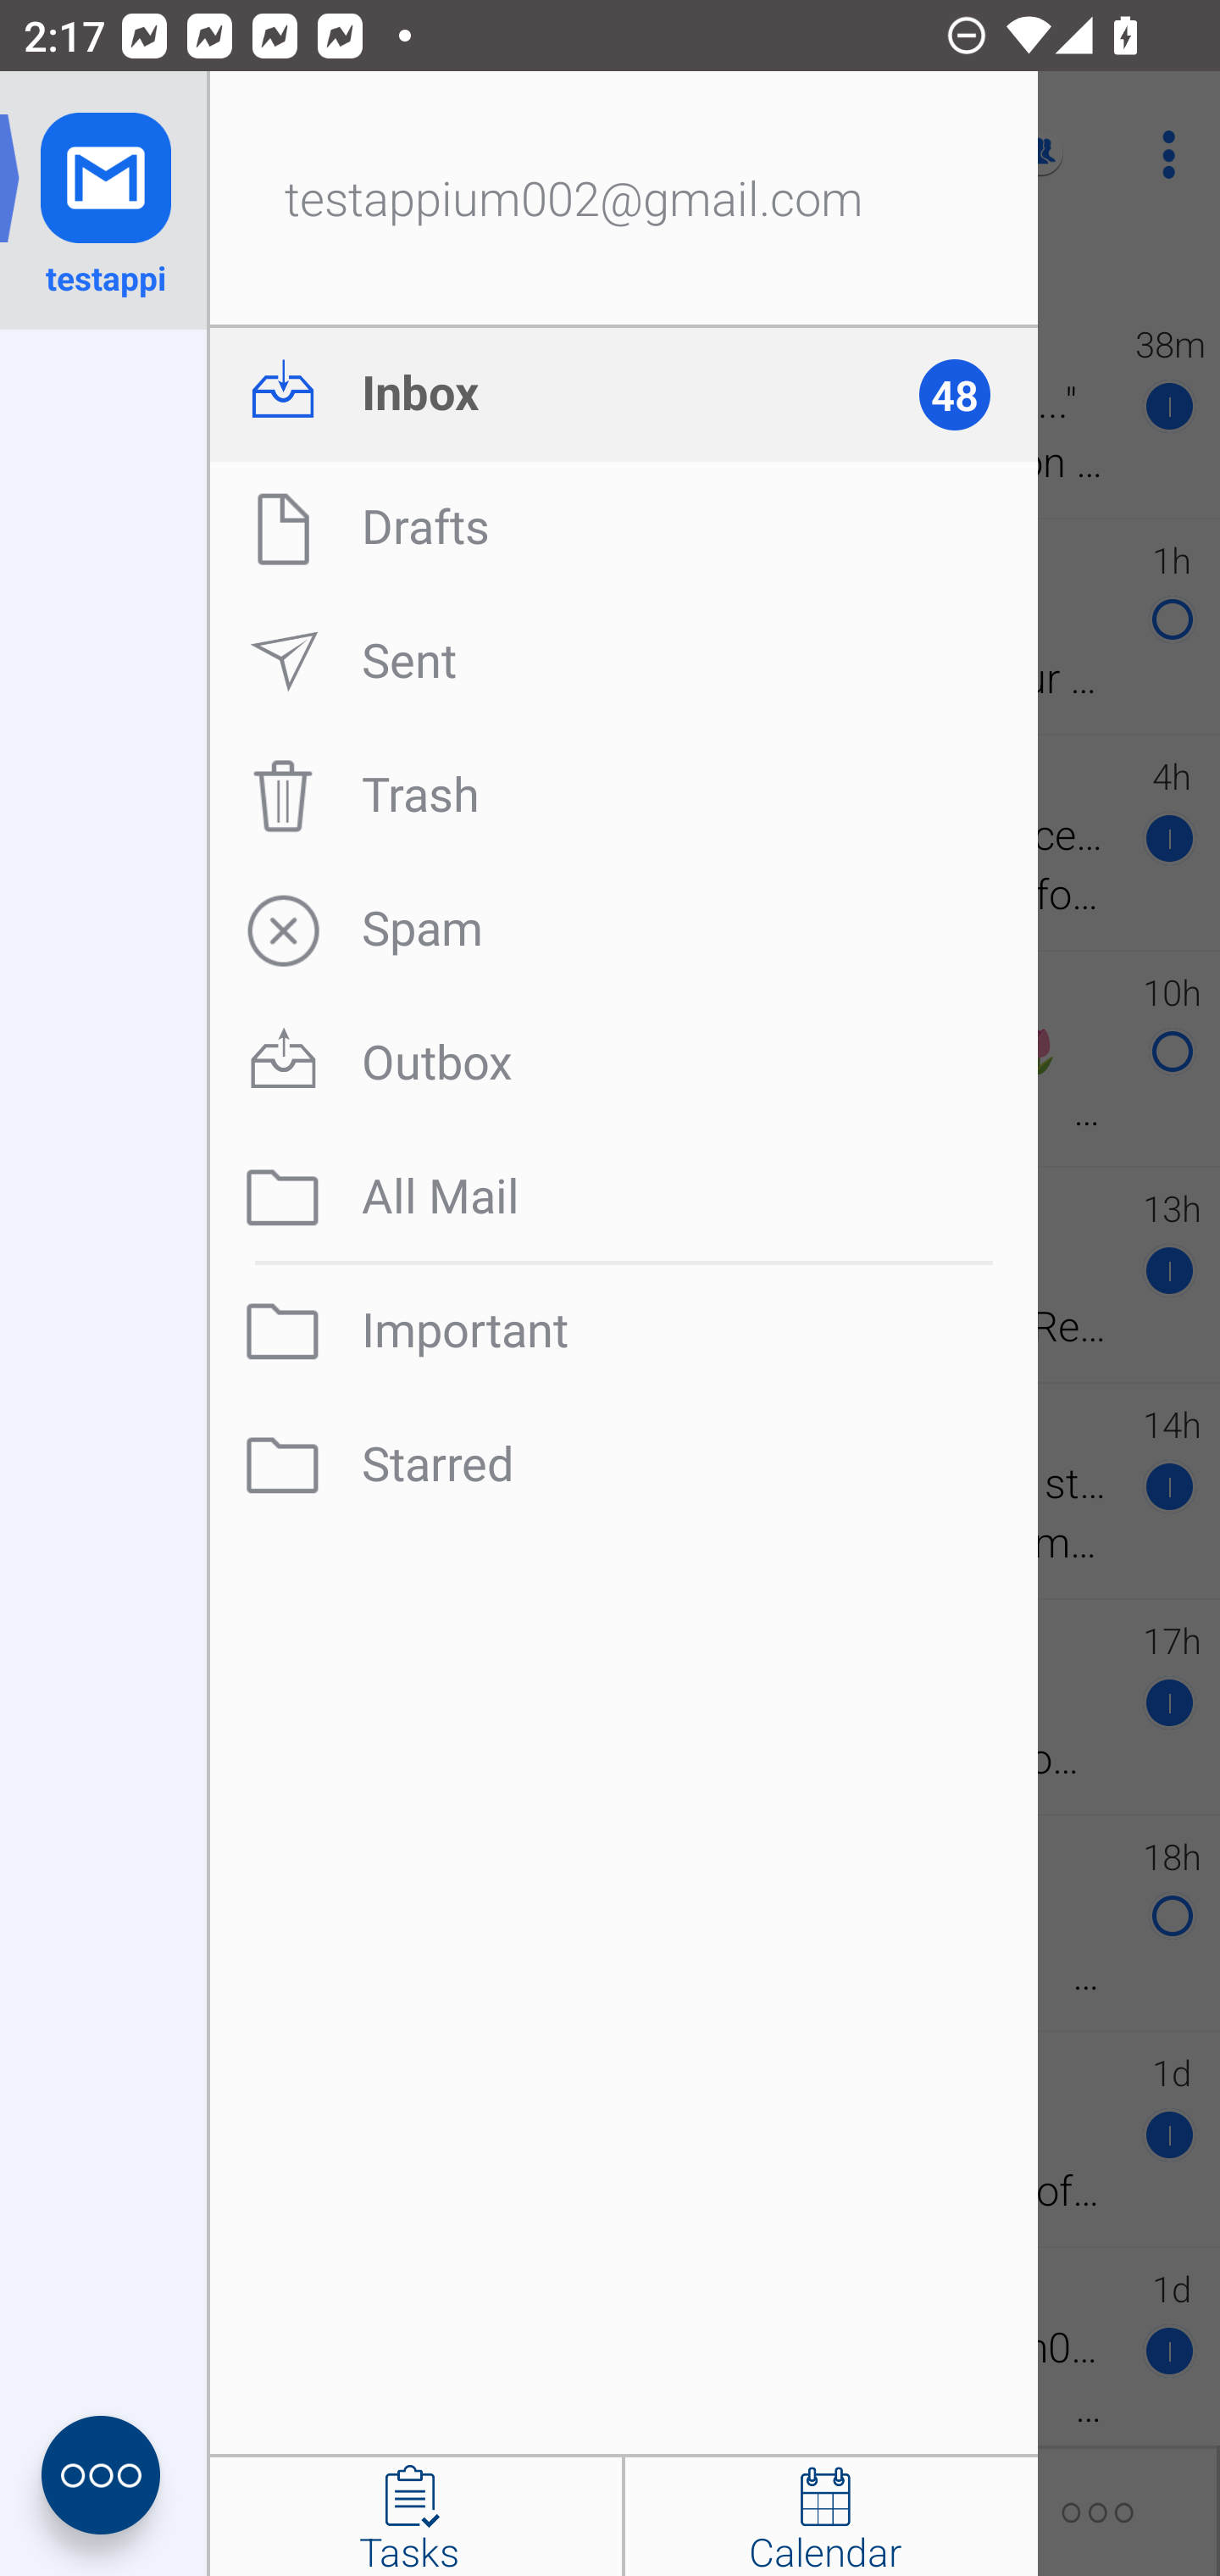 Image resolution: width=1220 pixels, height=2576 pixels. I want to click on All Mail, so click(624, 1197).